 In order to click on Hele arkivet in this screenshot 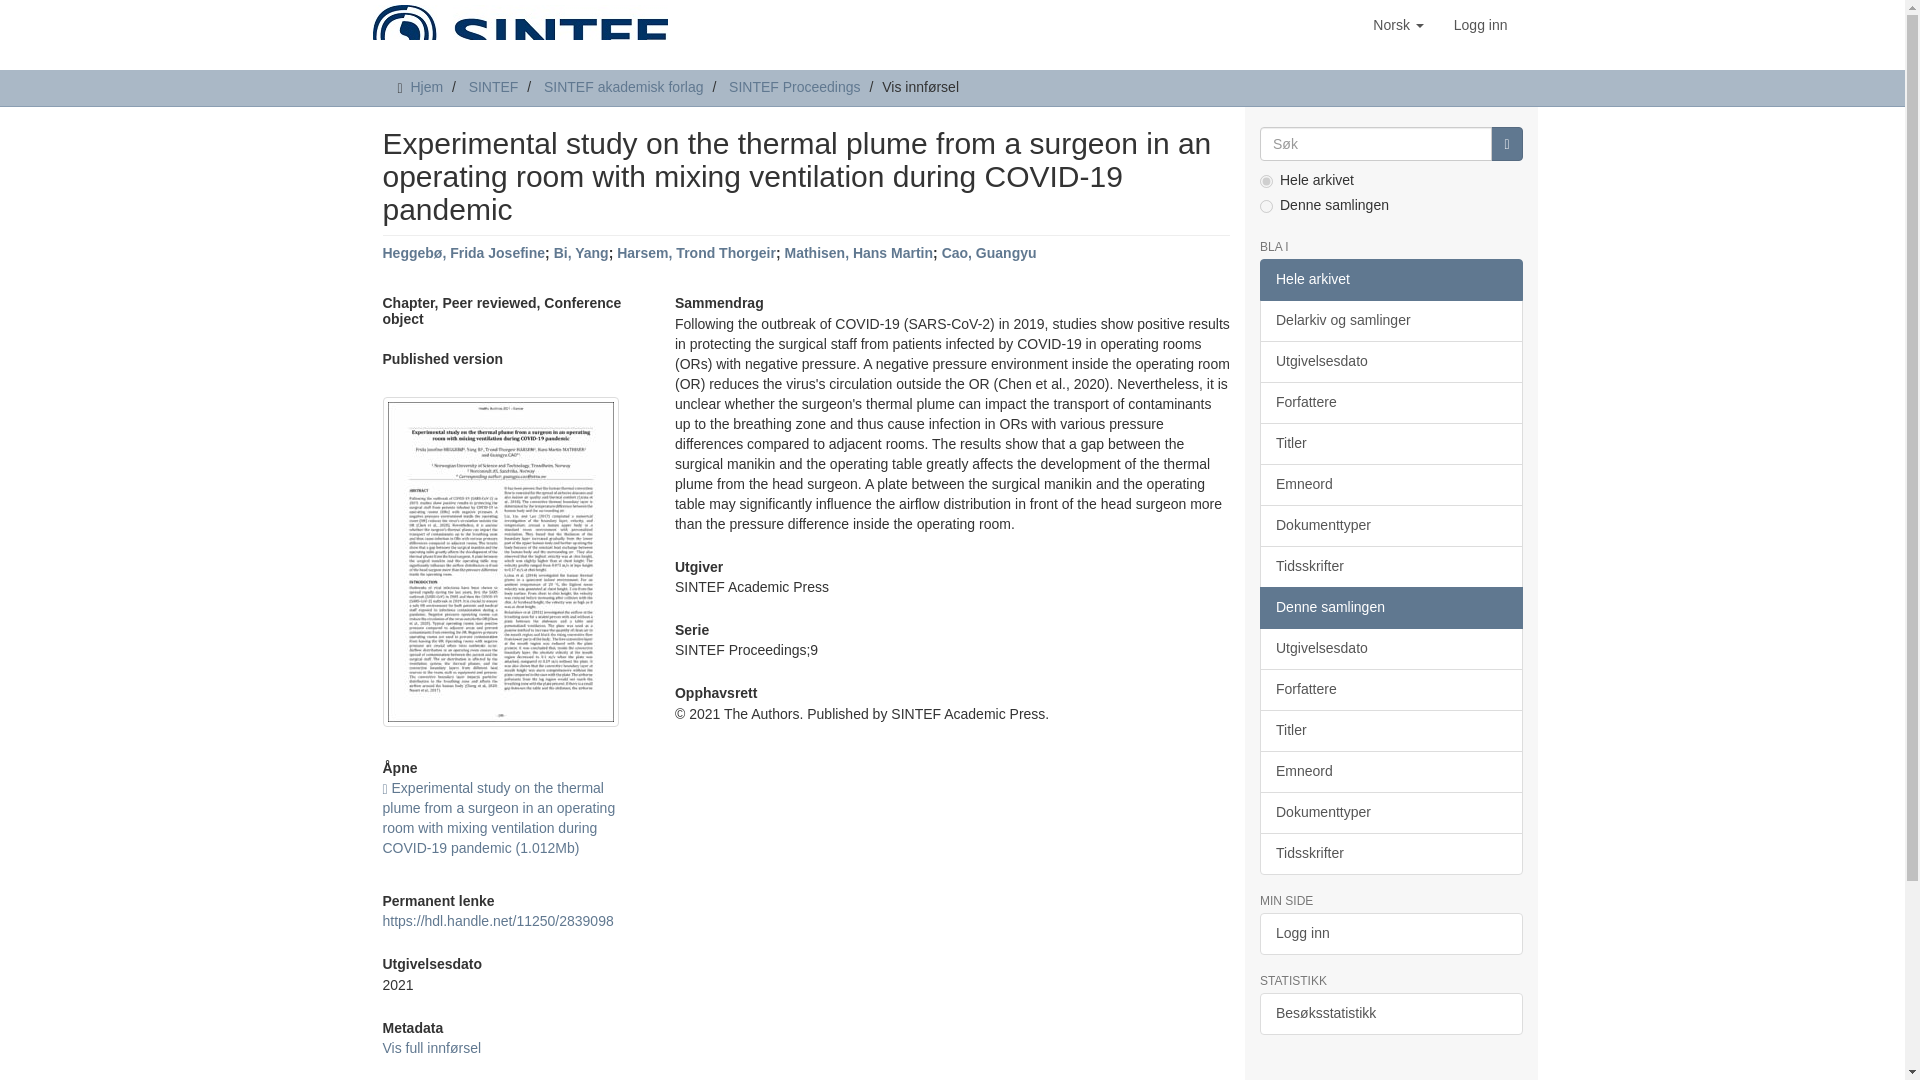, I will do `click(1390, 280)`.